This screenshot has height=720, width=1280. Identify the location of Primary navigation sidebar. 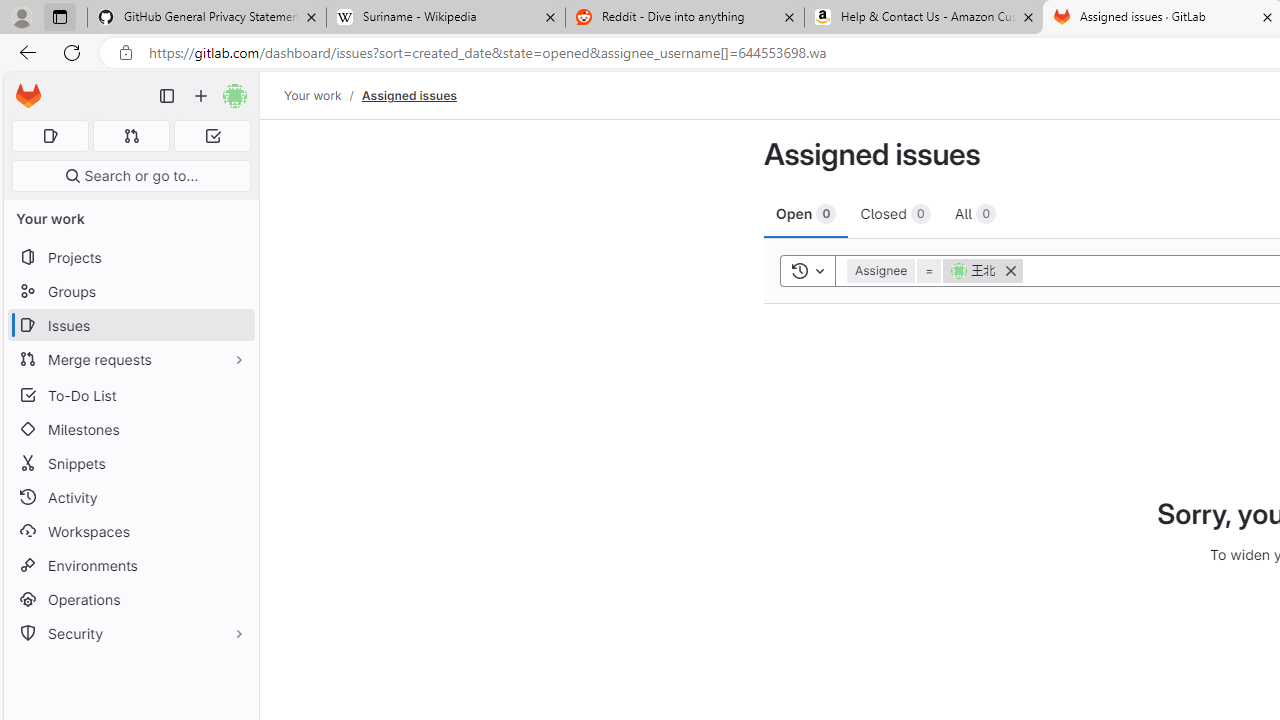
(167, 96).